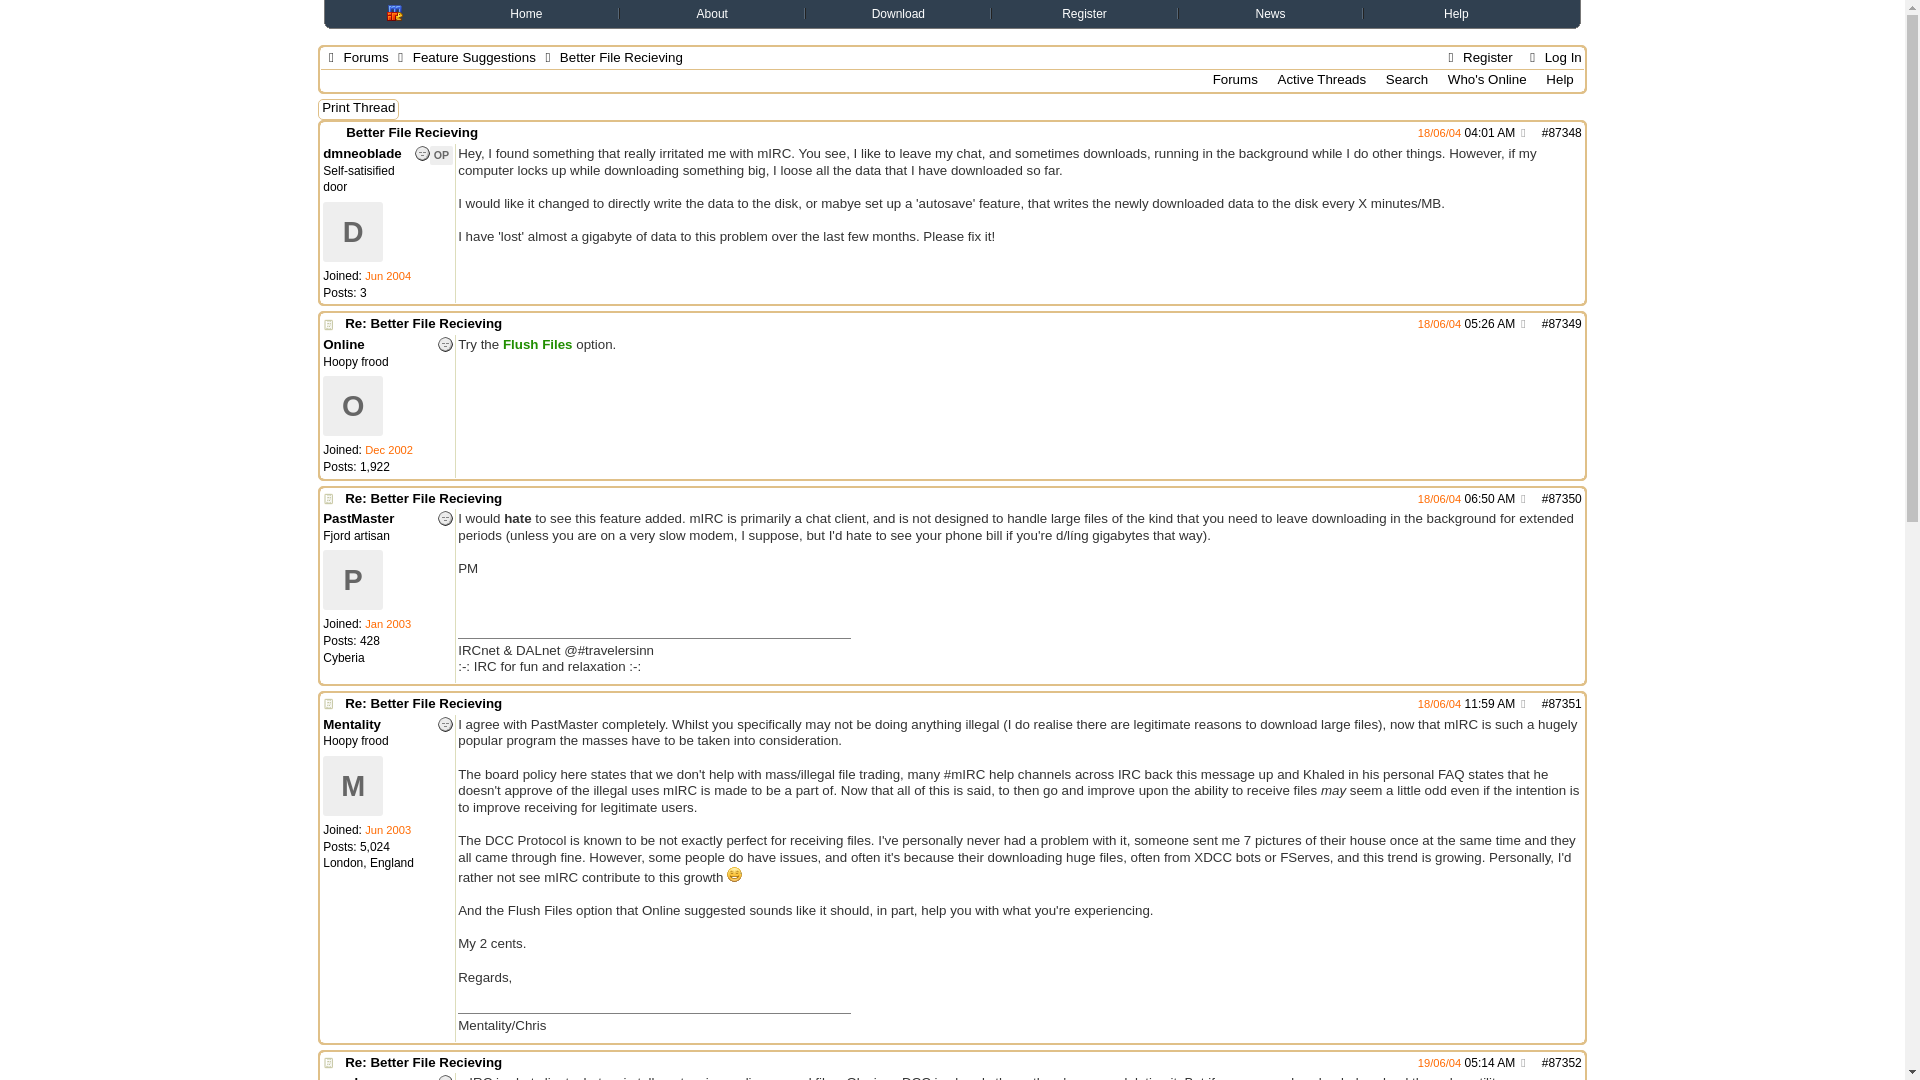 The image size is (1920, 1080). Describe the element at coordinates (1270, 13) in the screenshot. I see `News` at that location.